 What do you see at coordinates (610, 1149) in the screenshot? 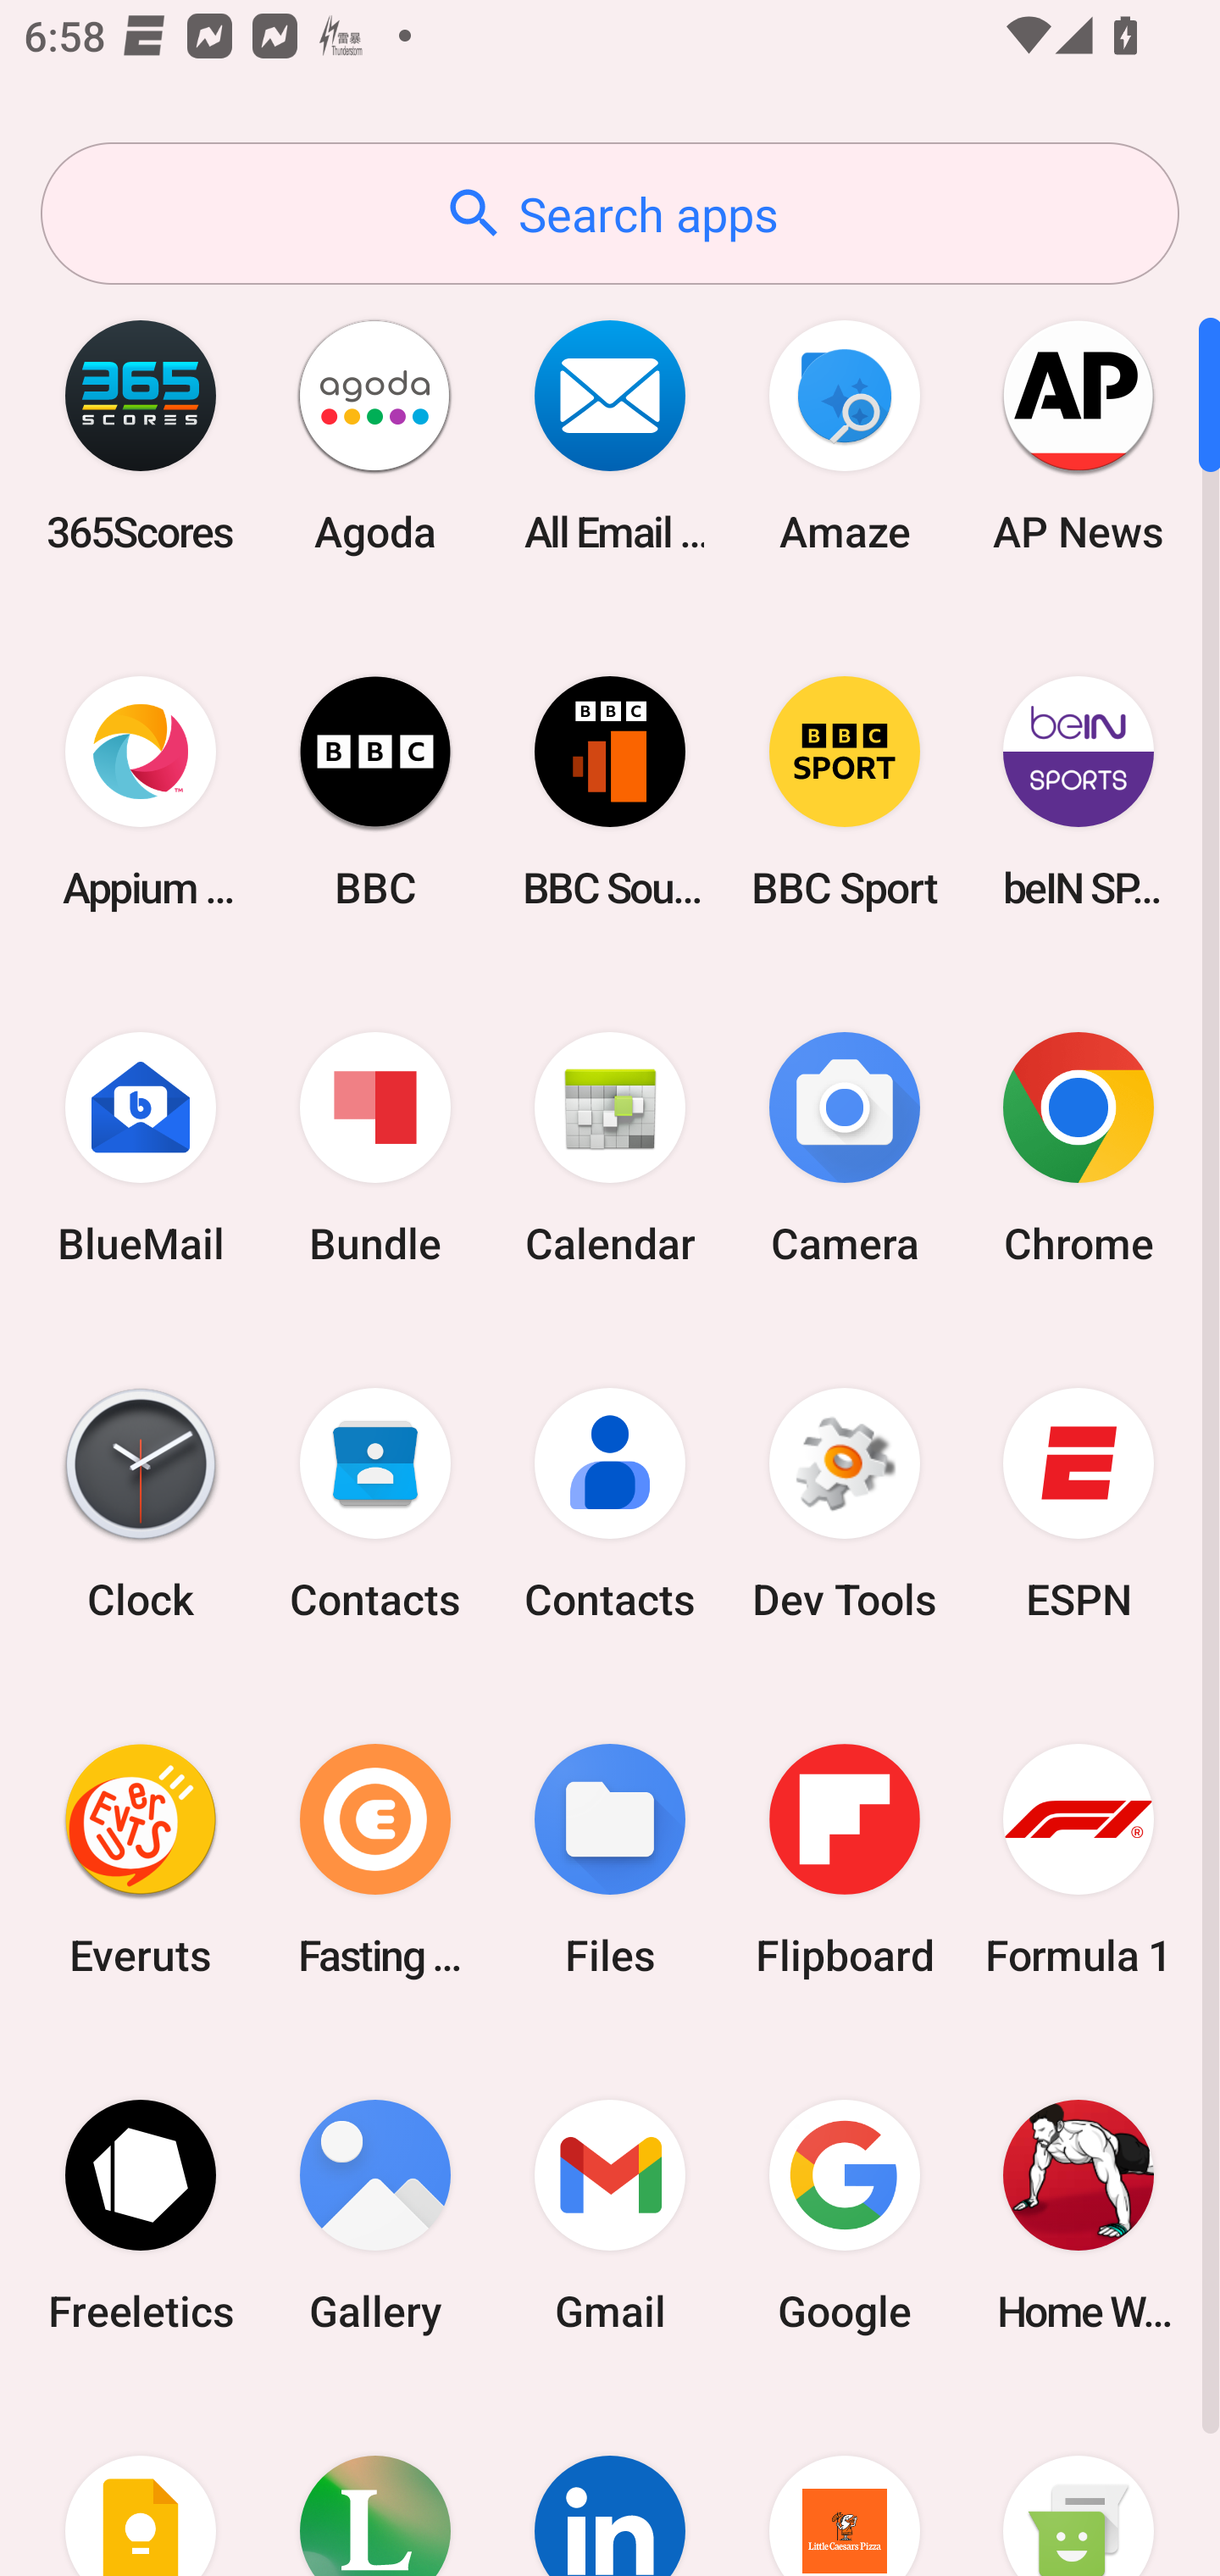
I see `Calendar` at bounding box center [610, 1149].